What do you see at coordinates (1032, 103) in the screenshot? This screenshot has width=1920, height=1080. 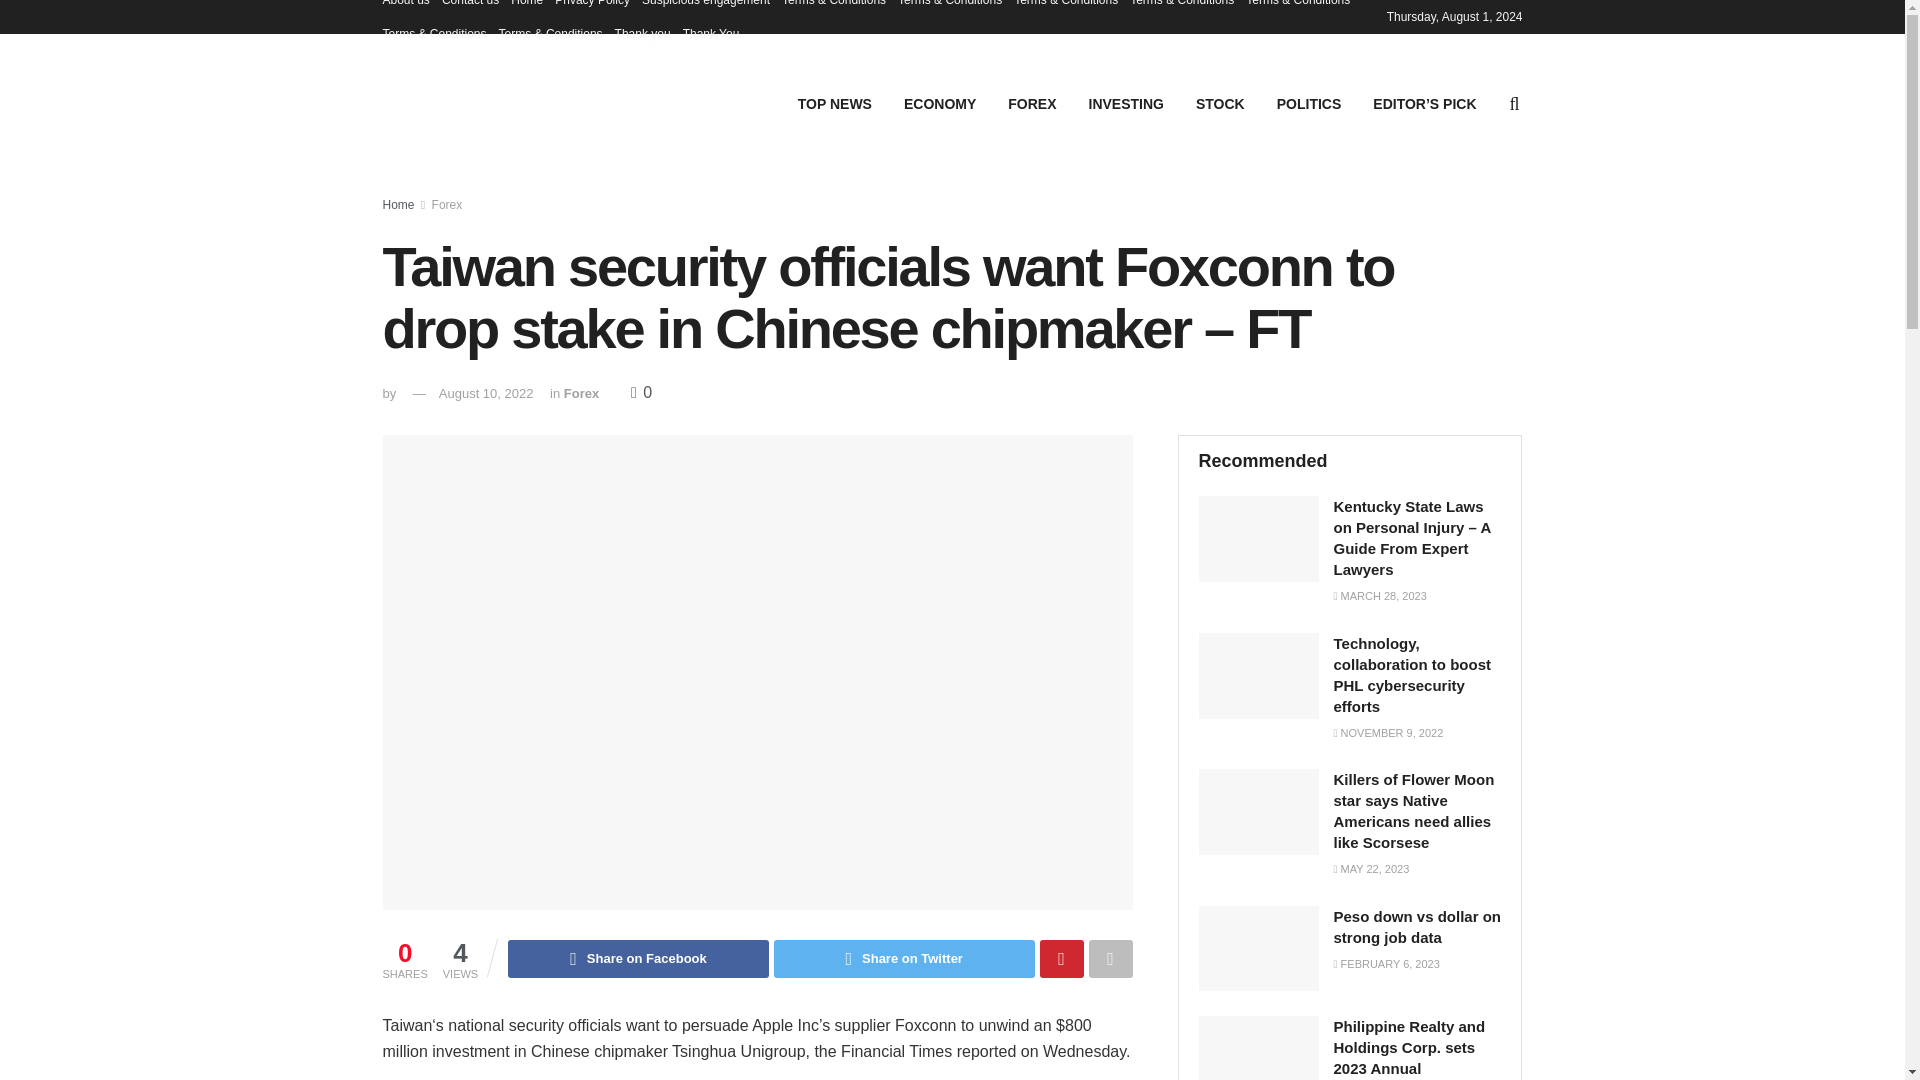 I see `FOREX` at bounding box center [1032, 103].